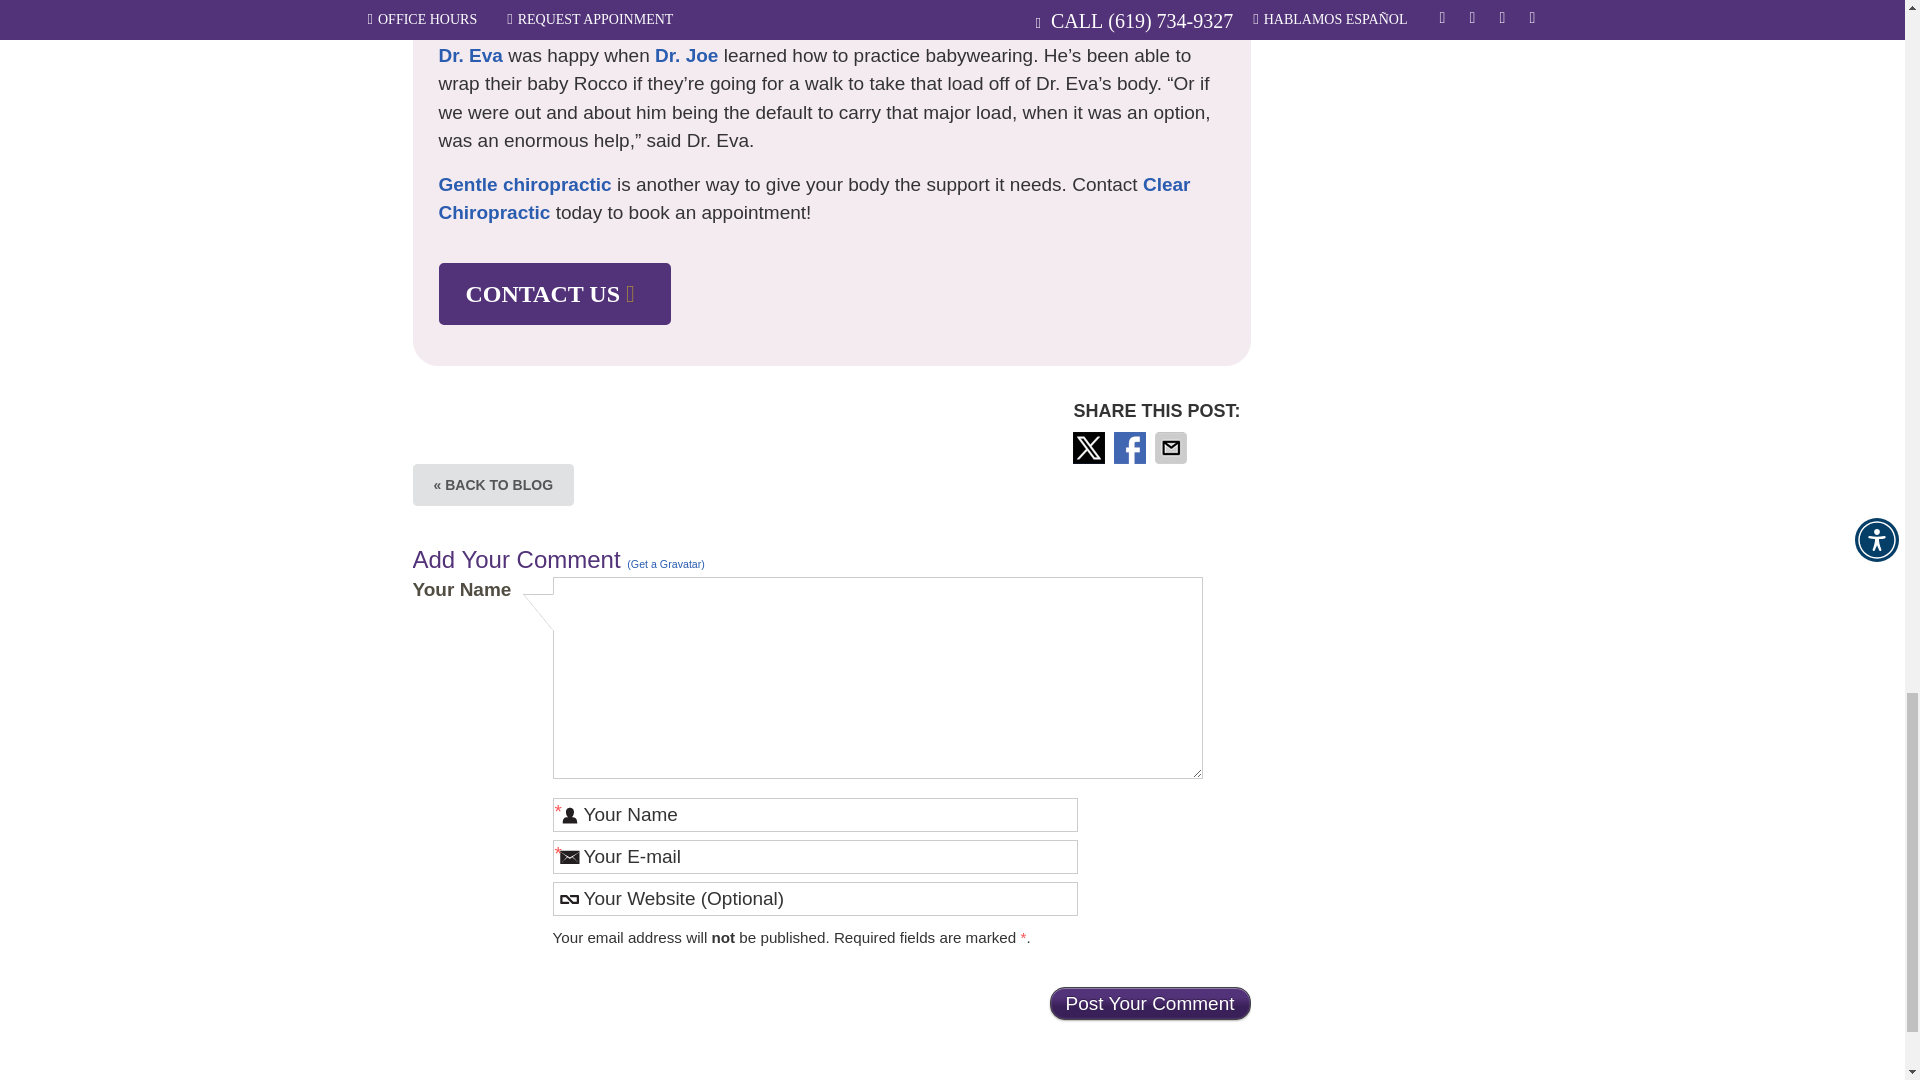  I want to click on Your Name, so click(814, 814).